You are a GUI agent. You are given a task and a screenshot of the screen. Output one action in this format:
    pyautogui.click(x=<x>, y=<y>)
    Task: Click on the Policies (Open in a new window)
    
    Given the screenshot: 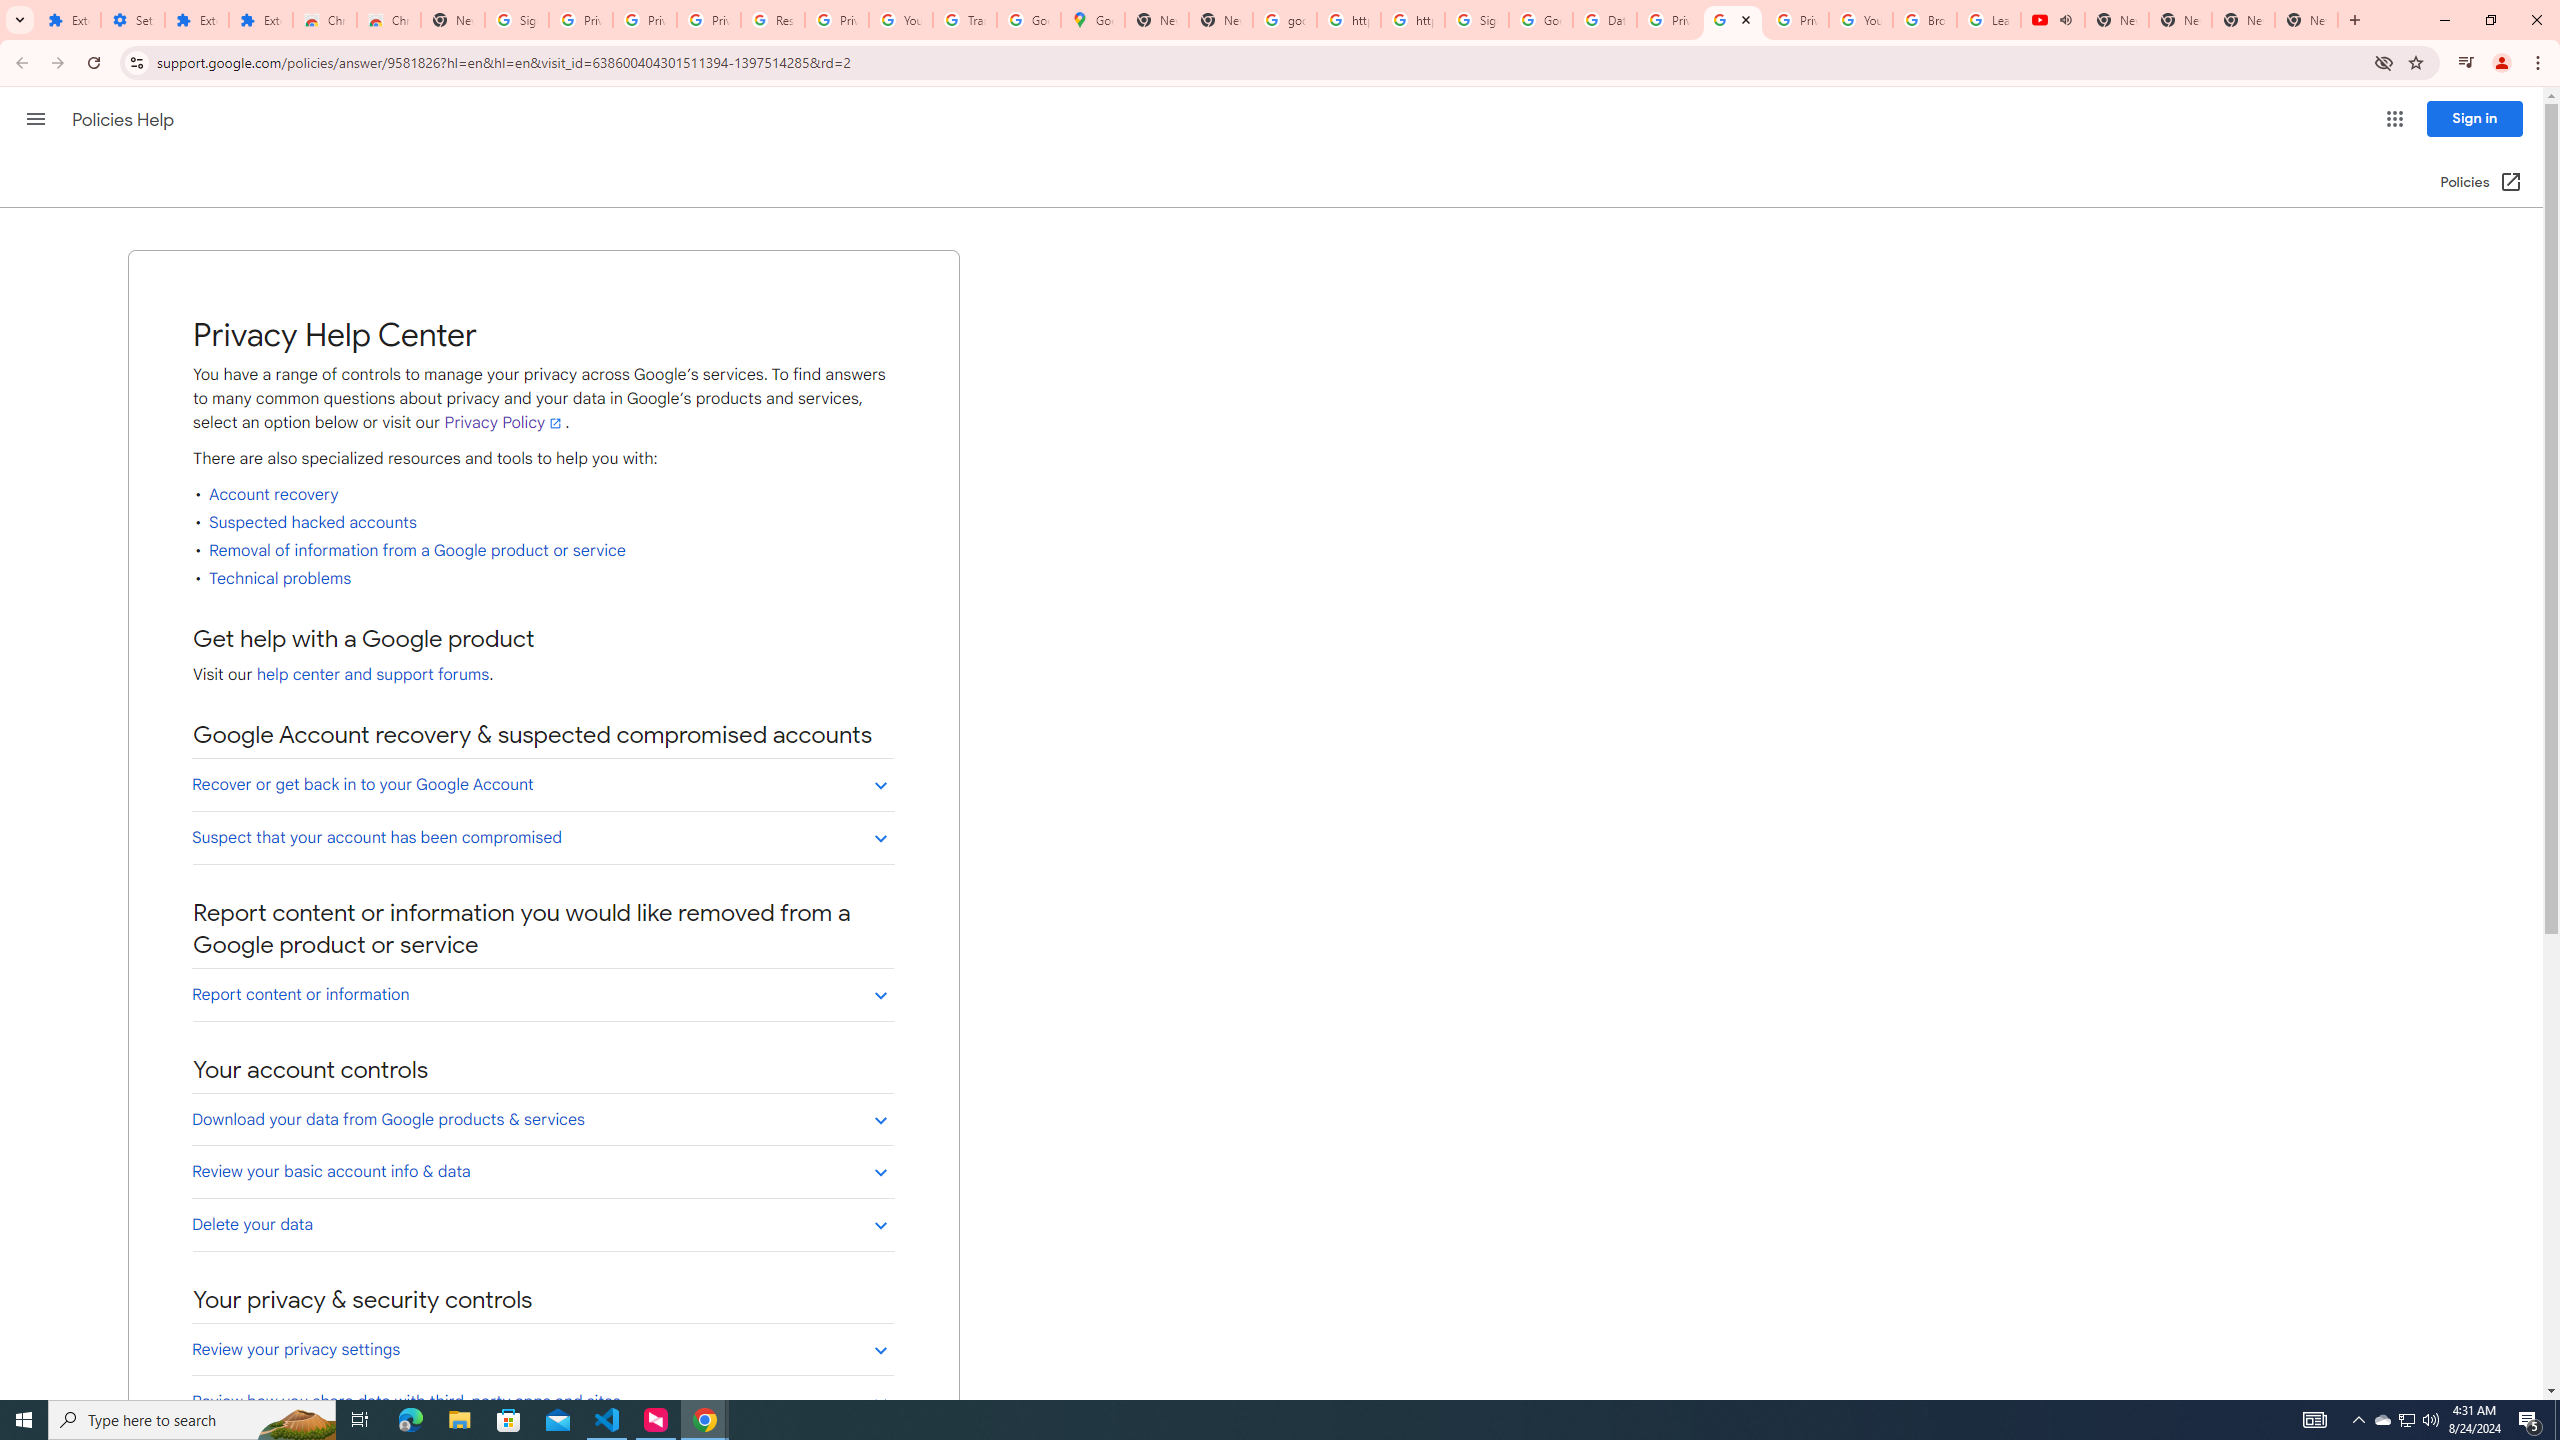 What is the action you would take?
    pyautogui.click(x=2482, y=182)
    